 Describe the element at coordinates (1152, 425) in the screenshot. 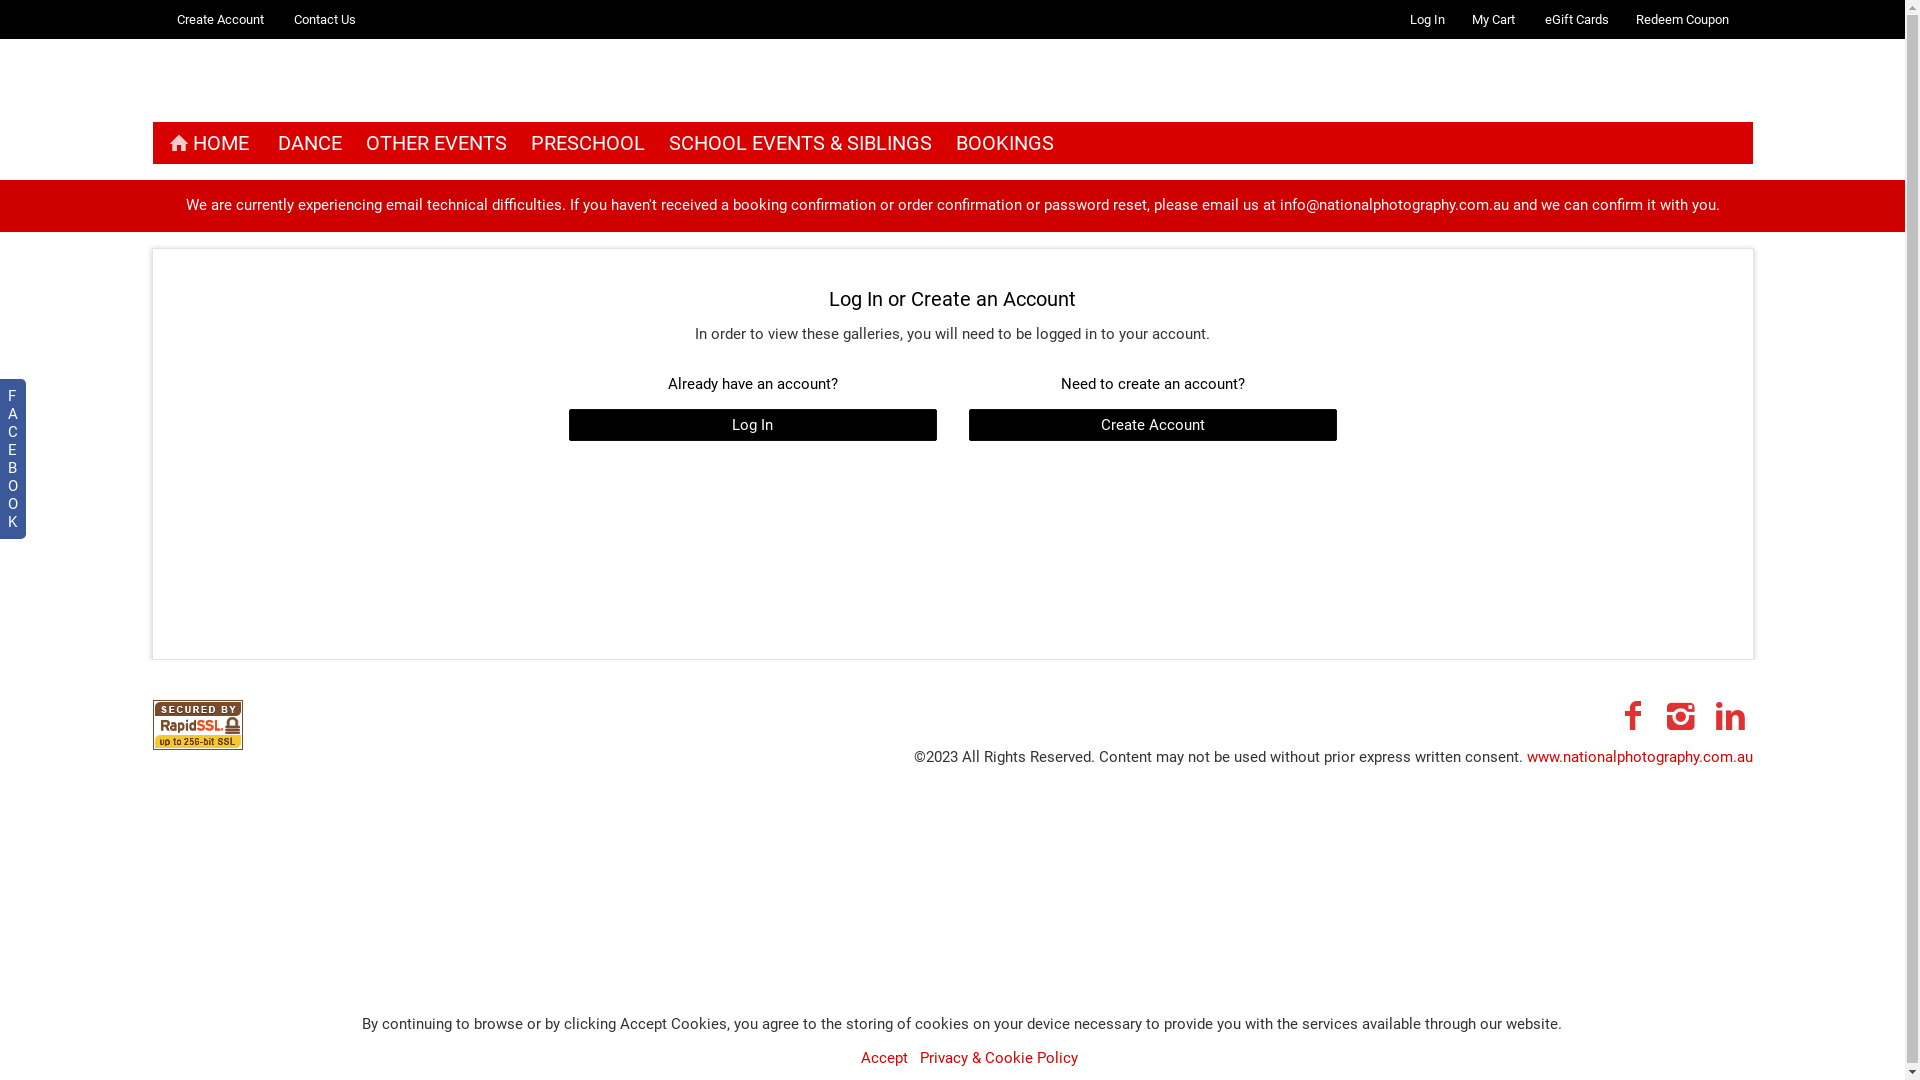

I see `Create Account` at that location.